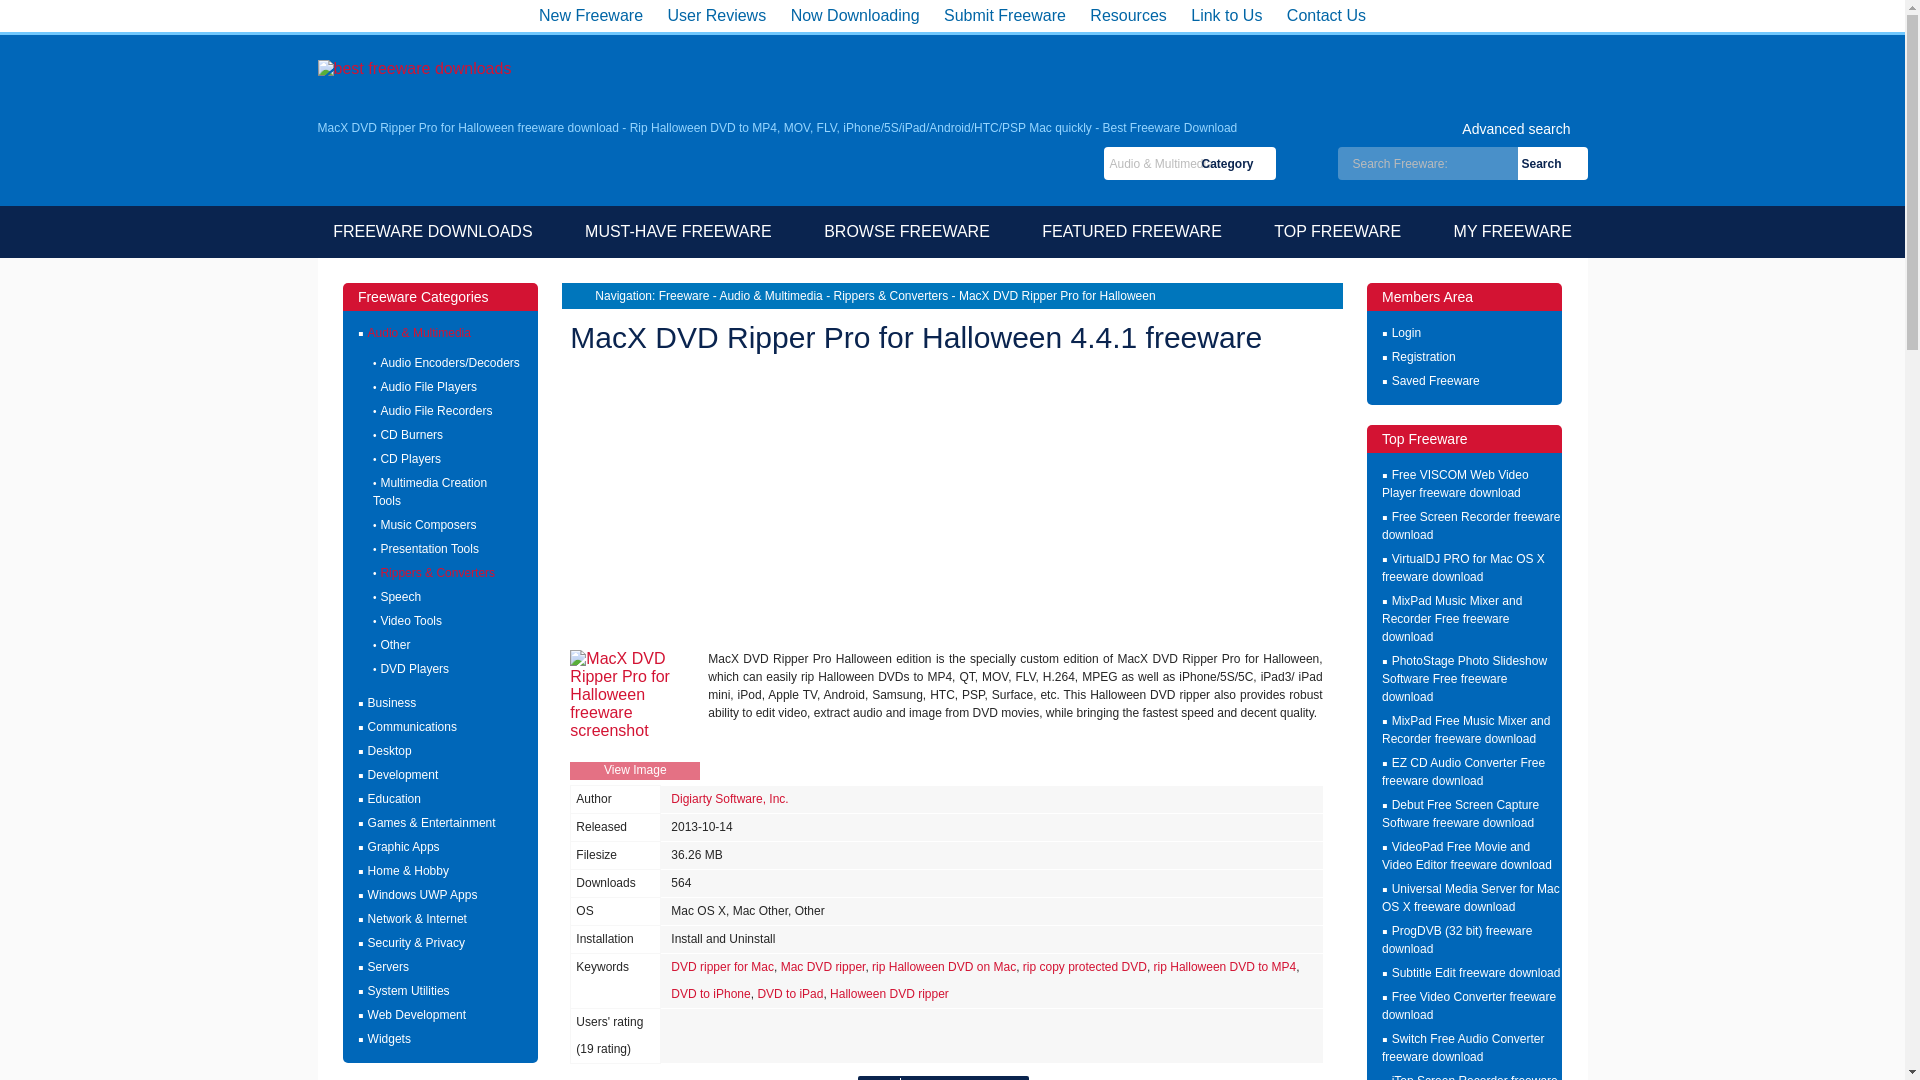  Describe the element at coordinates (716, 15) in the screenshot. I see `User Reviews` at that location.